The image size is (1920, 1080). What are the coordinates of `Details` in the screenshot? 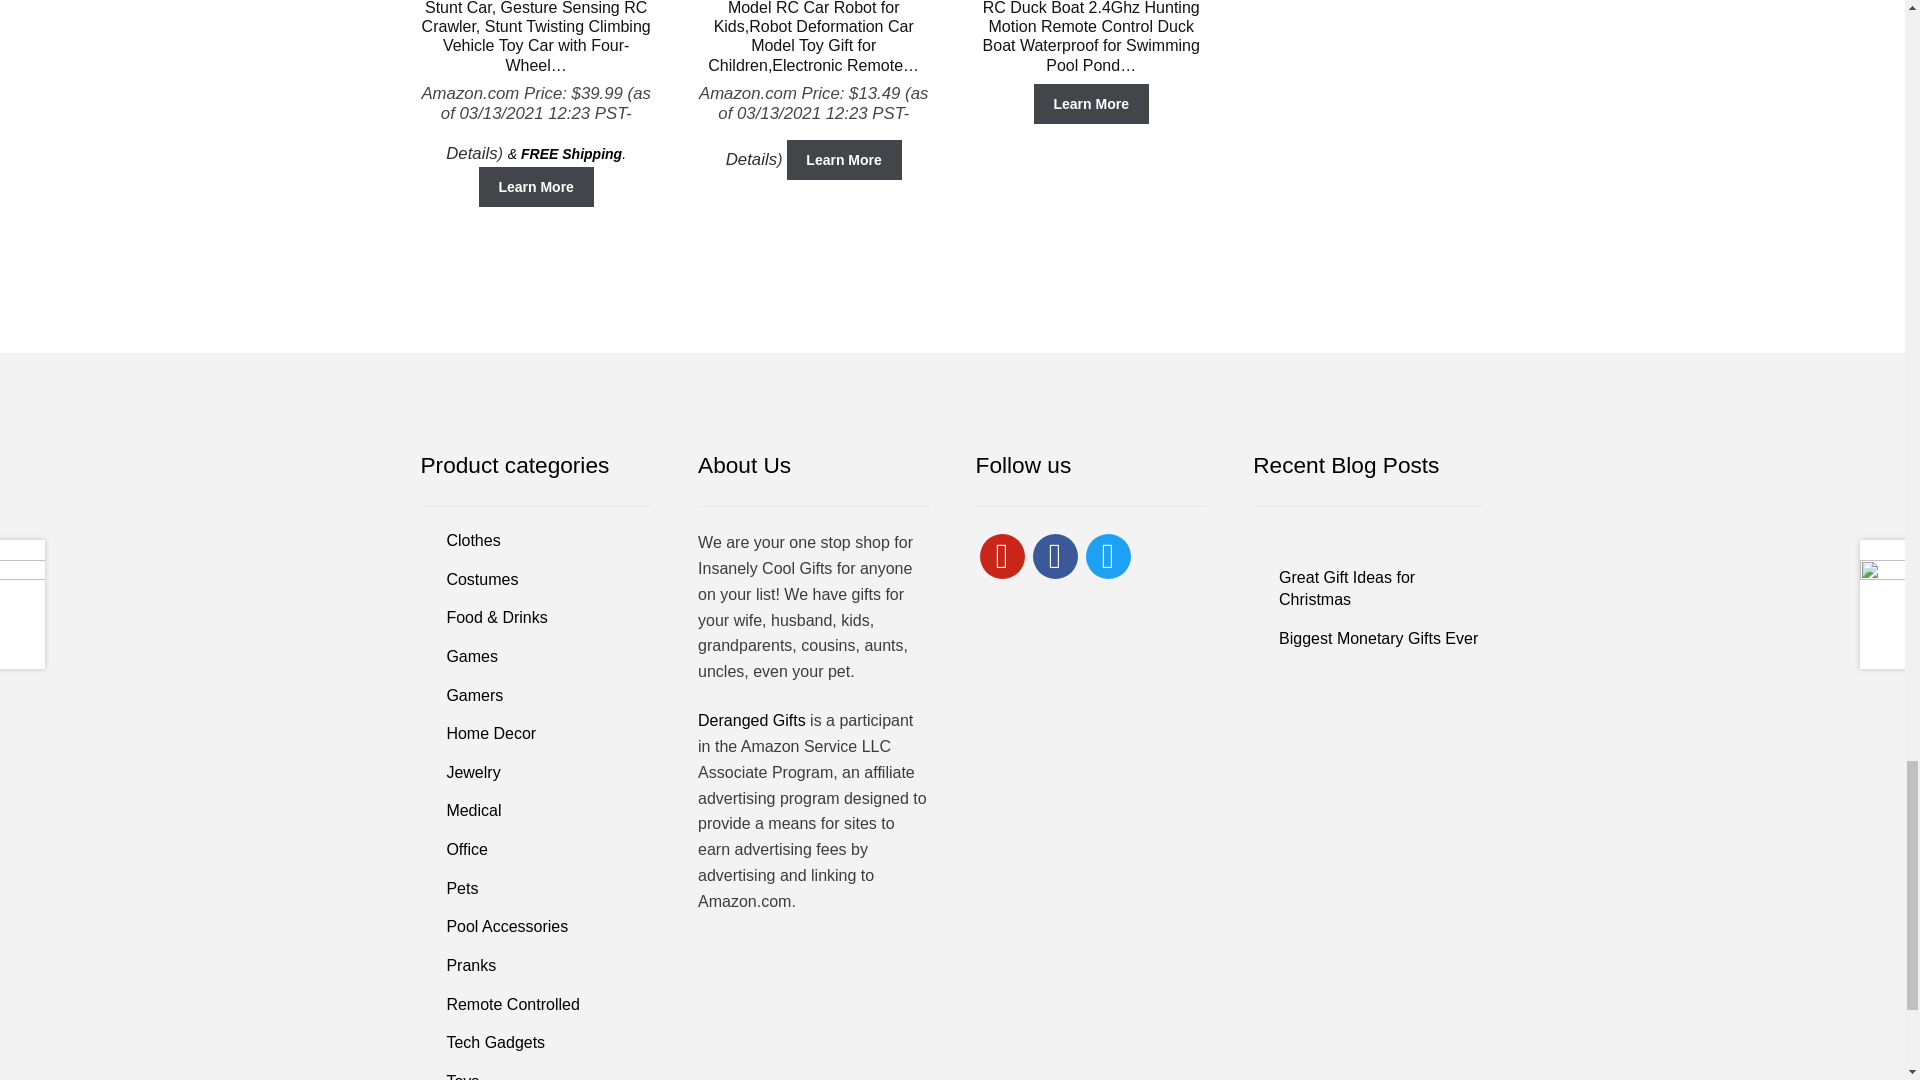 It's located at (751, 159).